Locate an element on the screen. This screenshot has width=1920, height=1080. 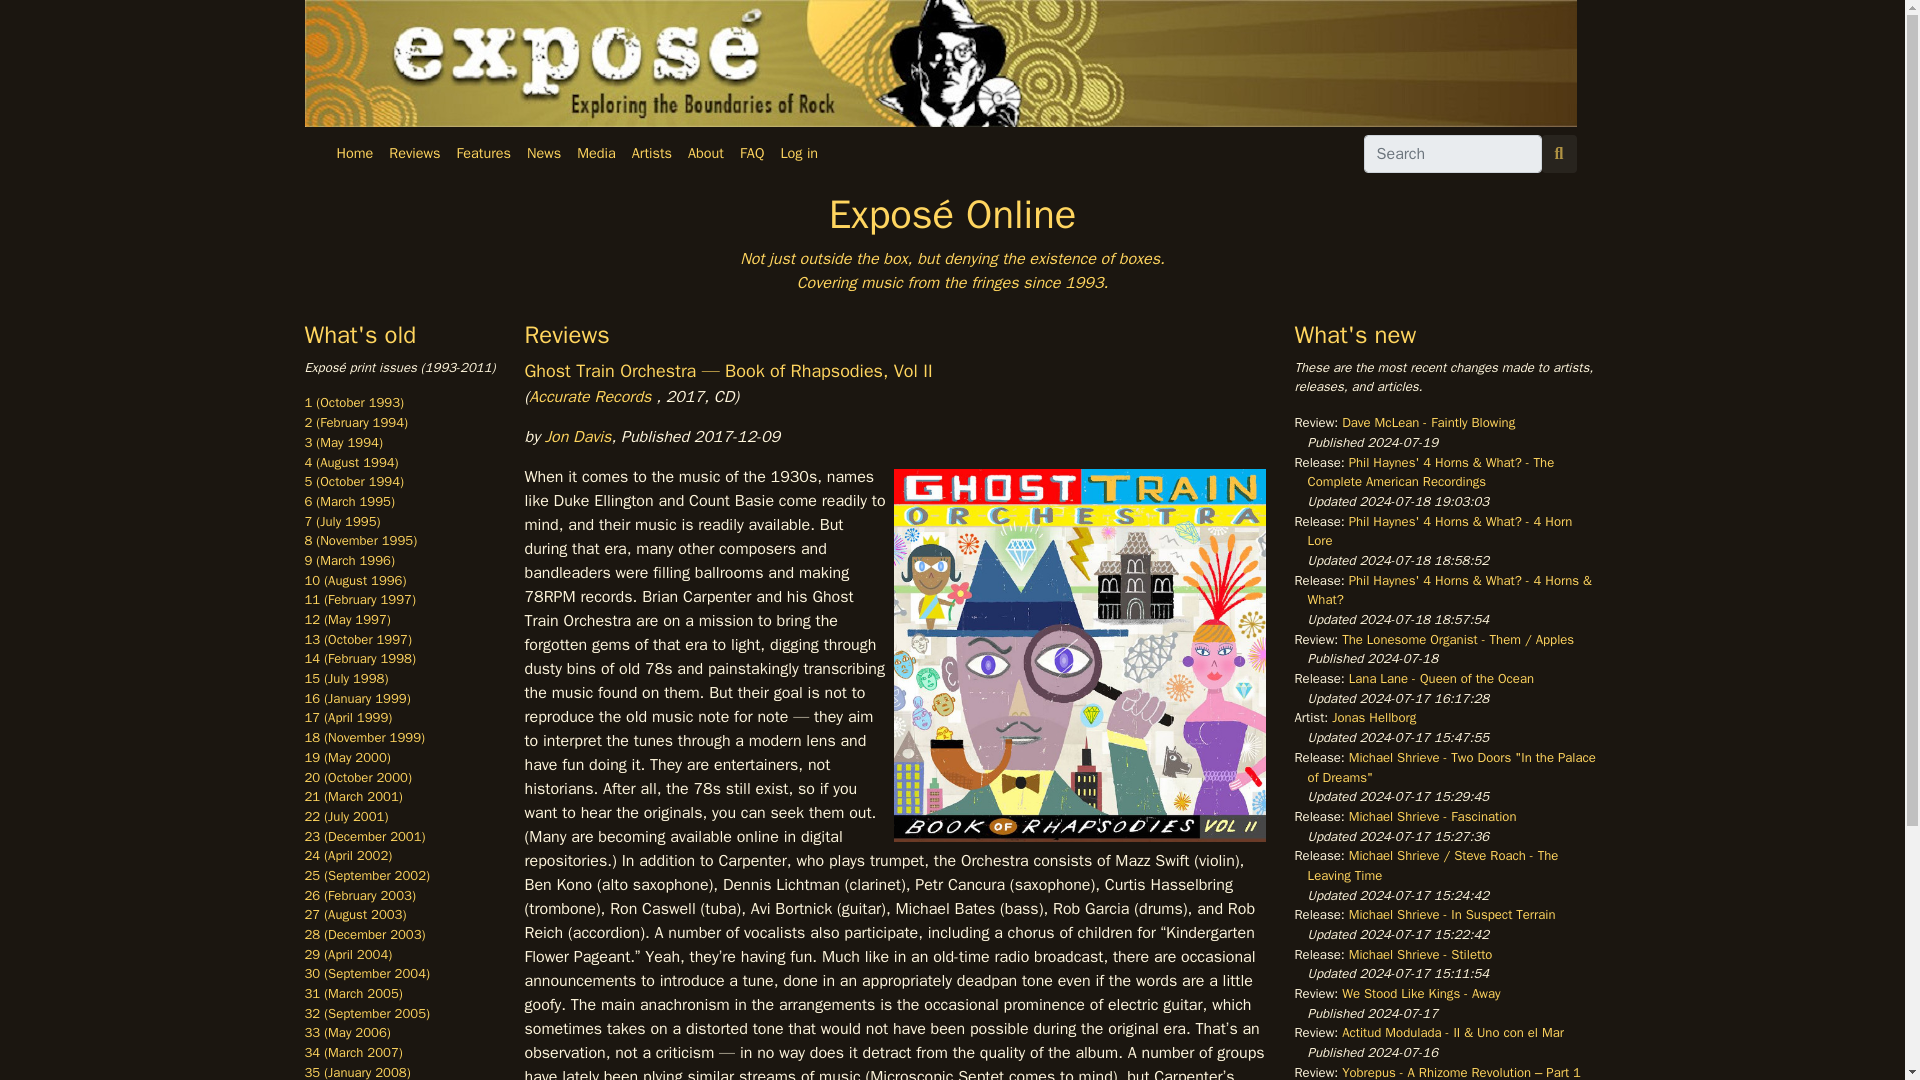
Media is located at coordinates (596, 154).